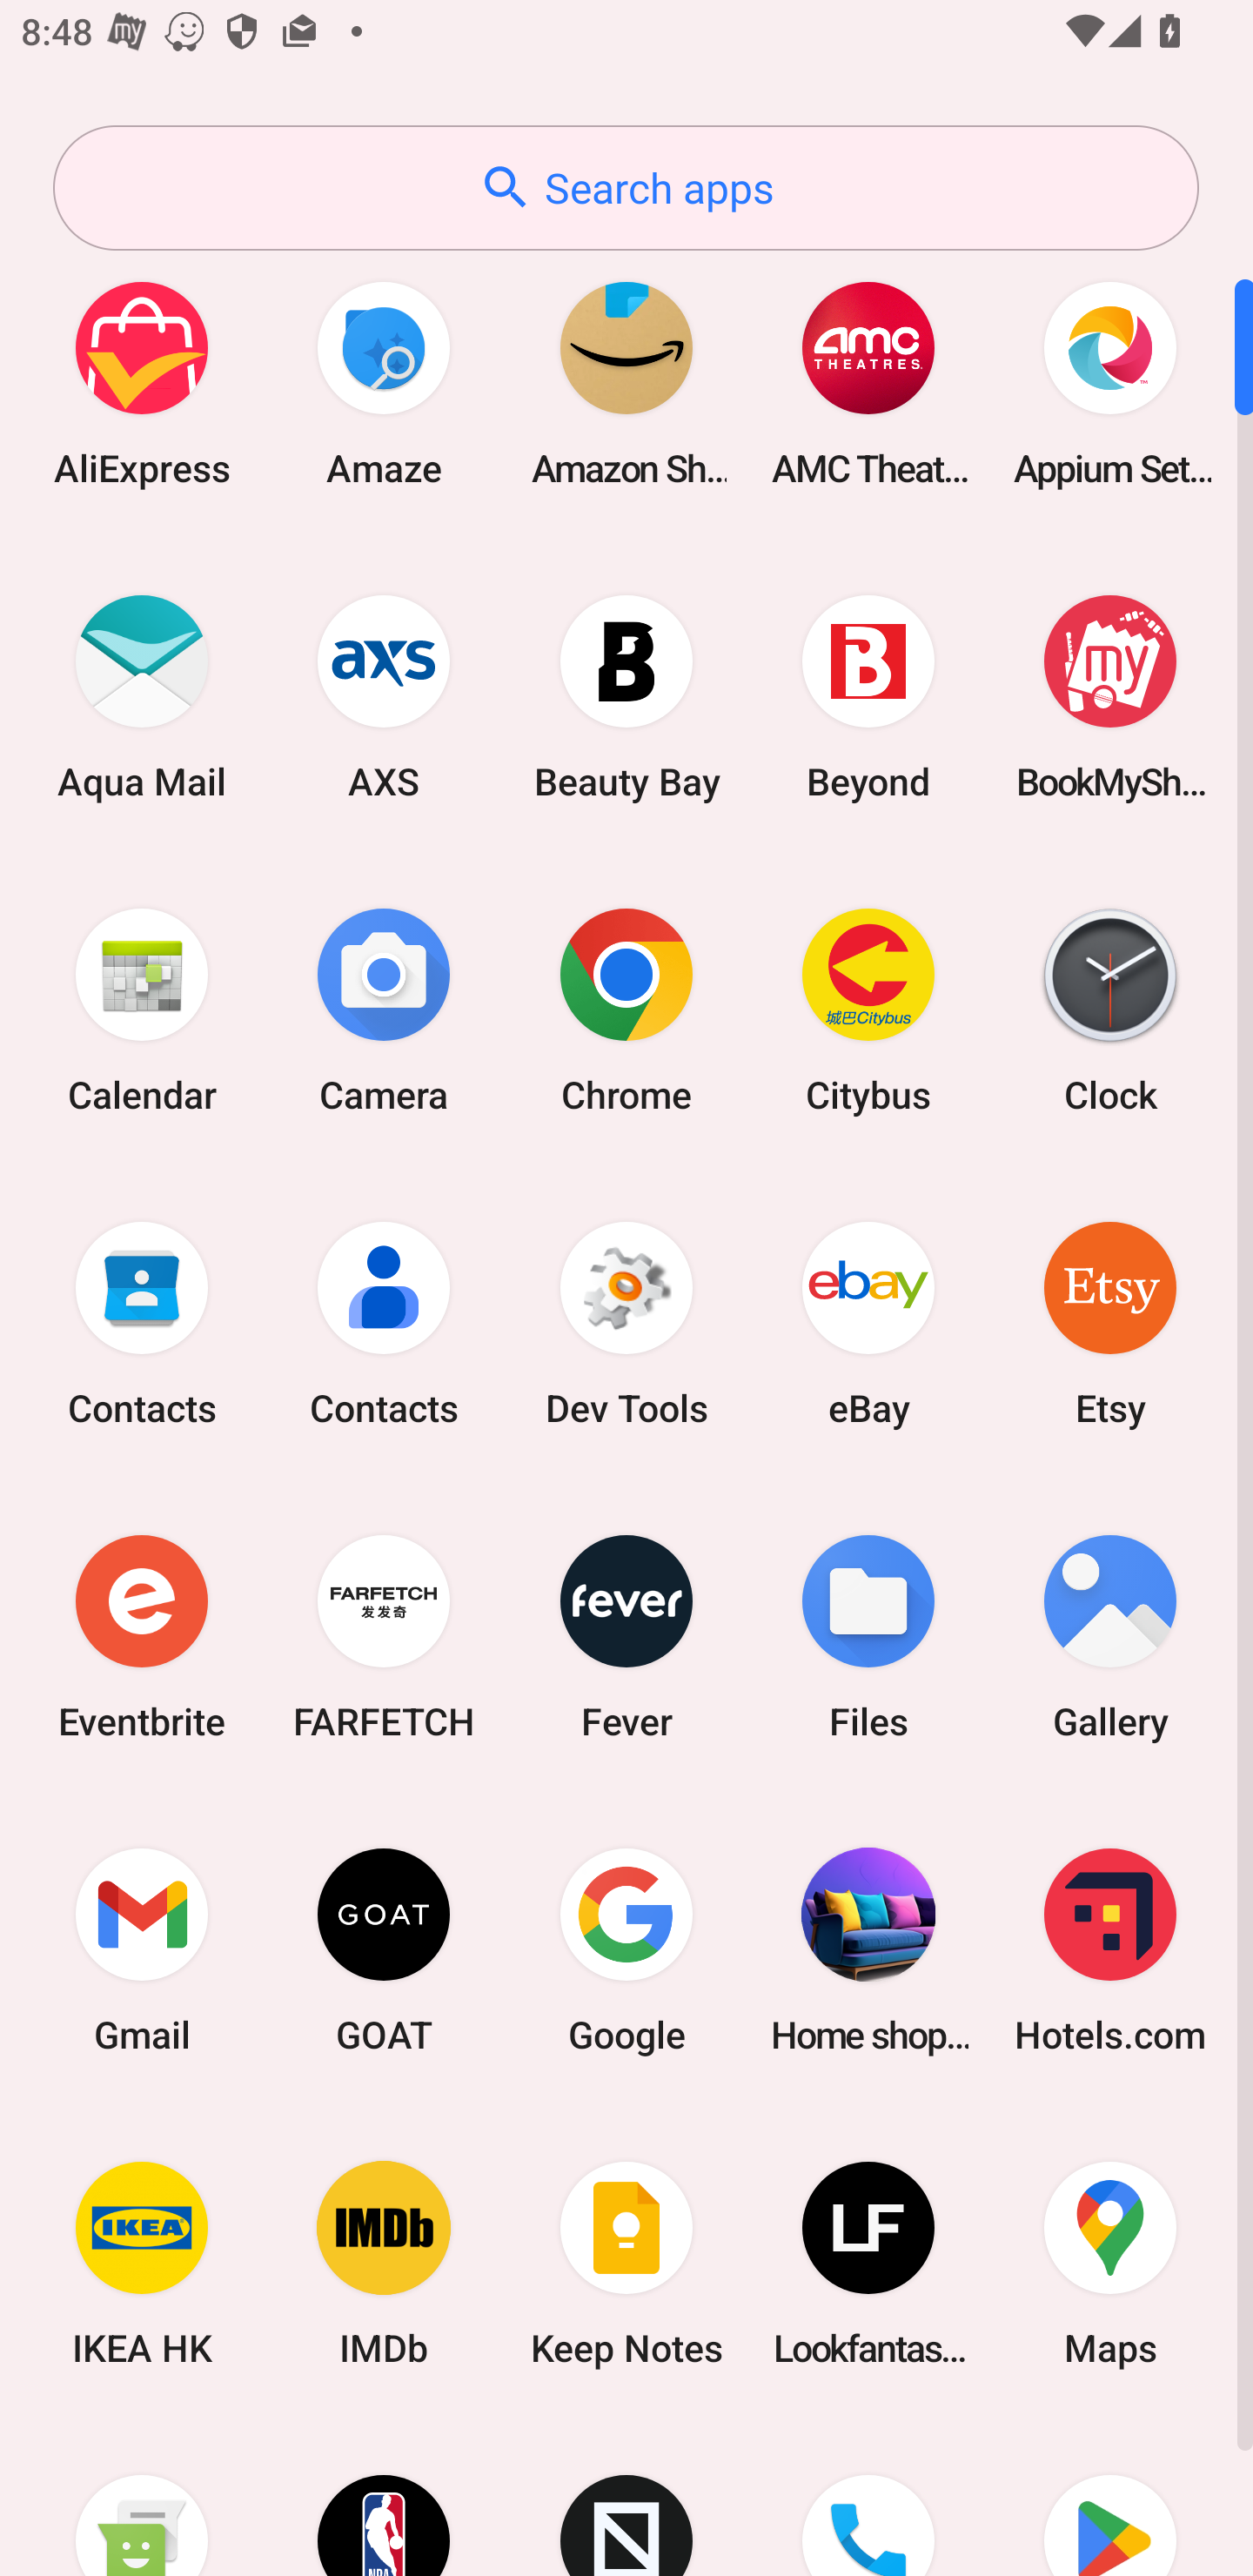 The width and height of the screenshot is (1253, 2576). Describe the element at coordinates (142, 1010) in the screenshot. I see `Calendar` at that location.